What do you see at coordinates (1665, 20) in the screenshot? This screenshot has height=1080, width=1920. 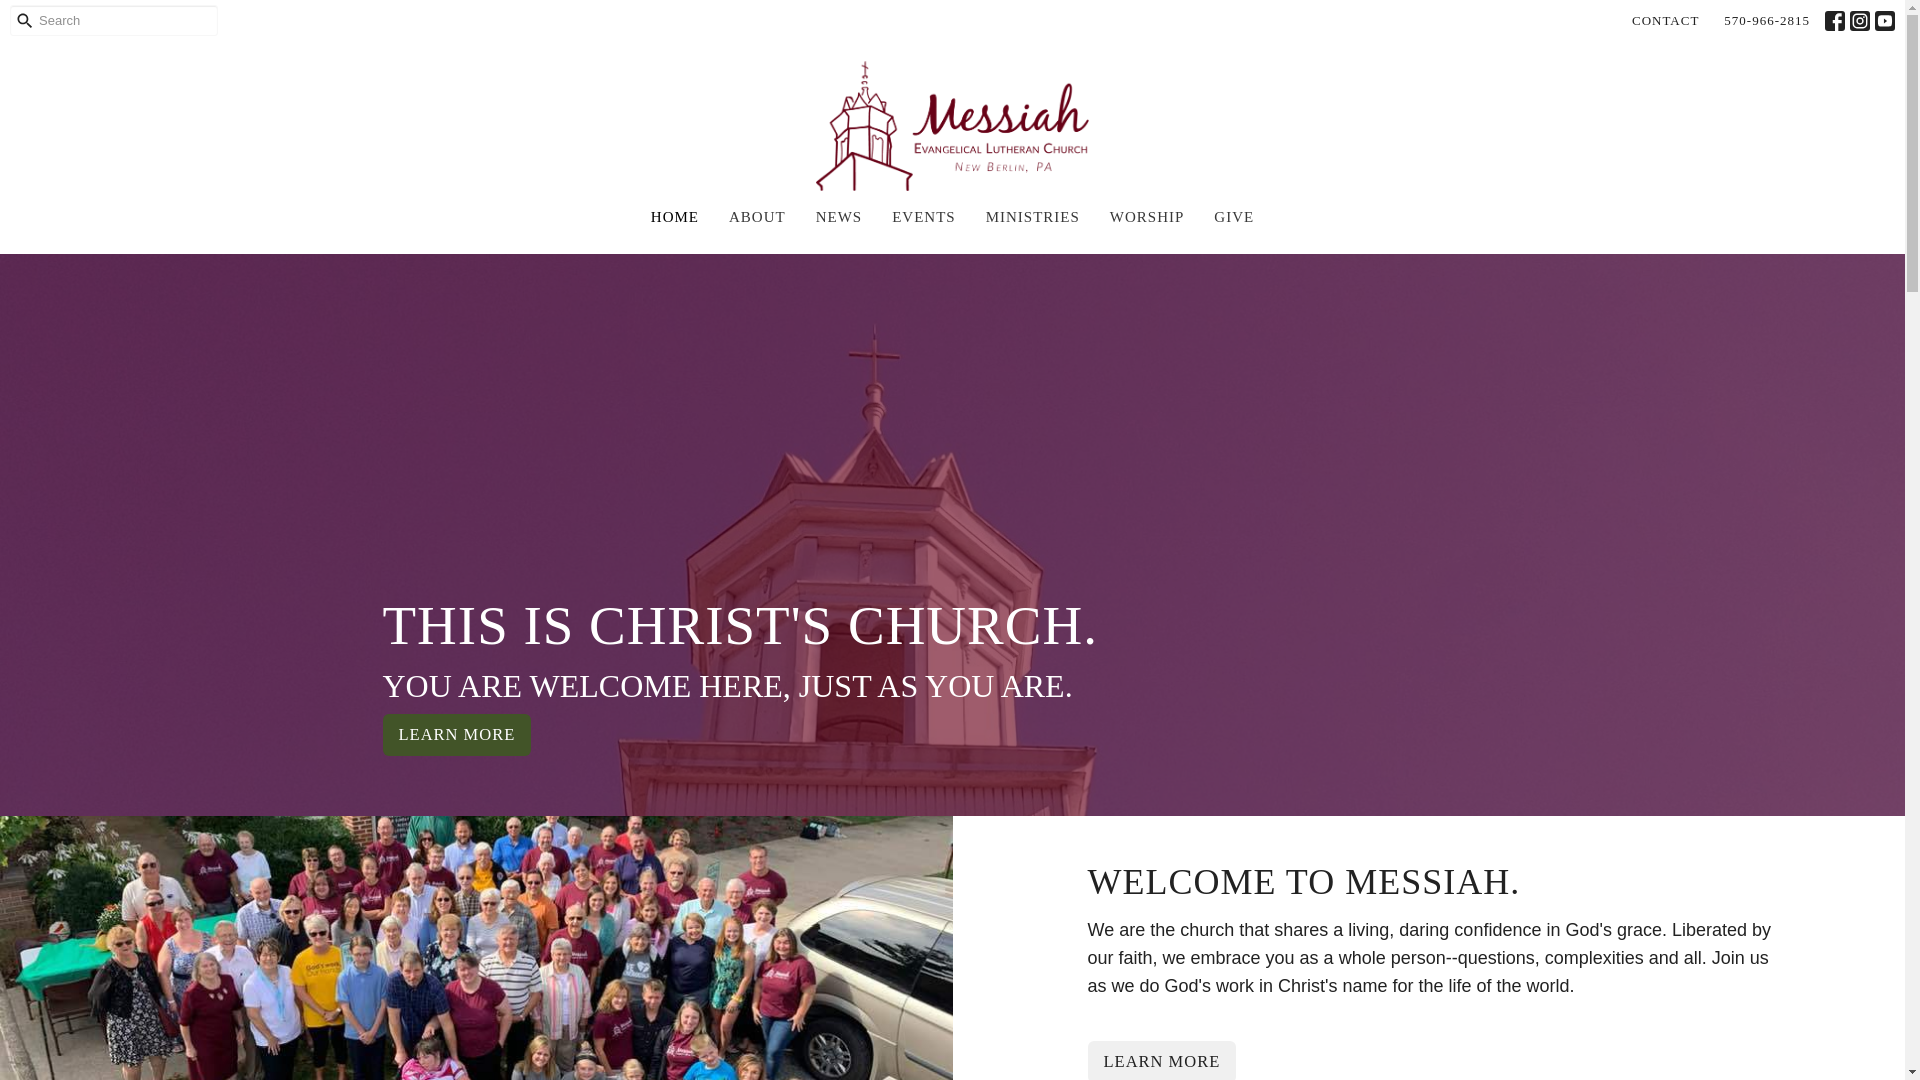 I see `CONTACT` at bounding box center [1665, 20].